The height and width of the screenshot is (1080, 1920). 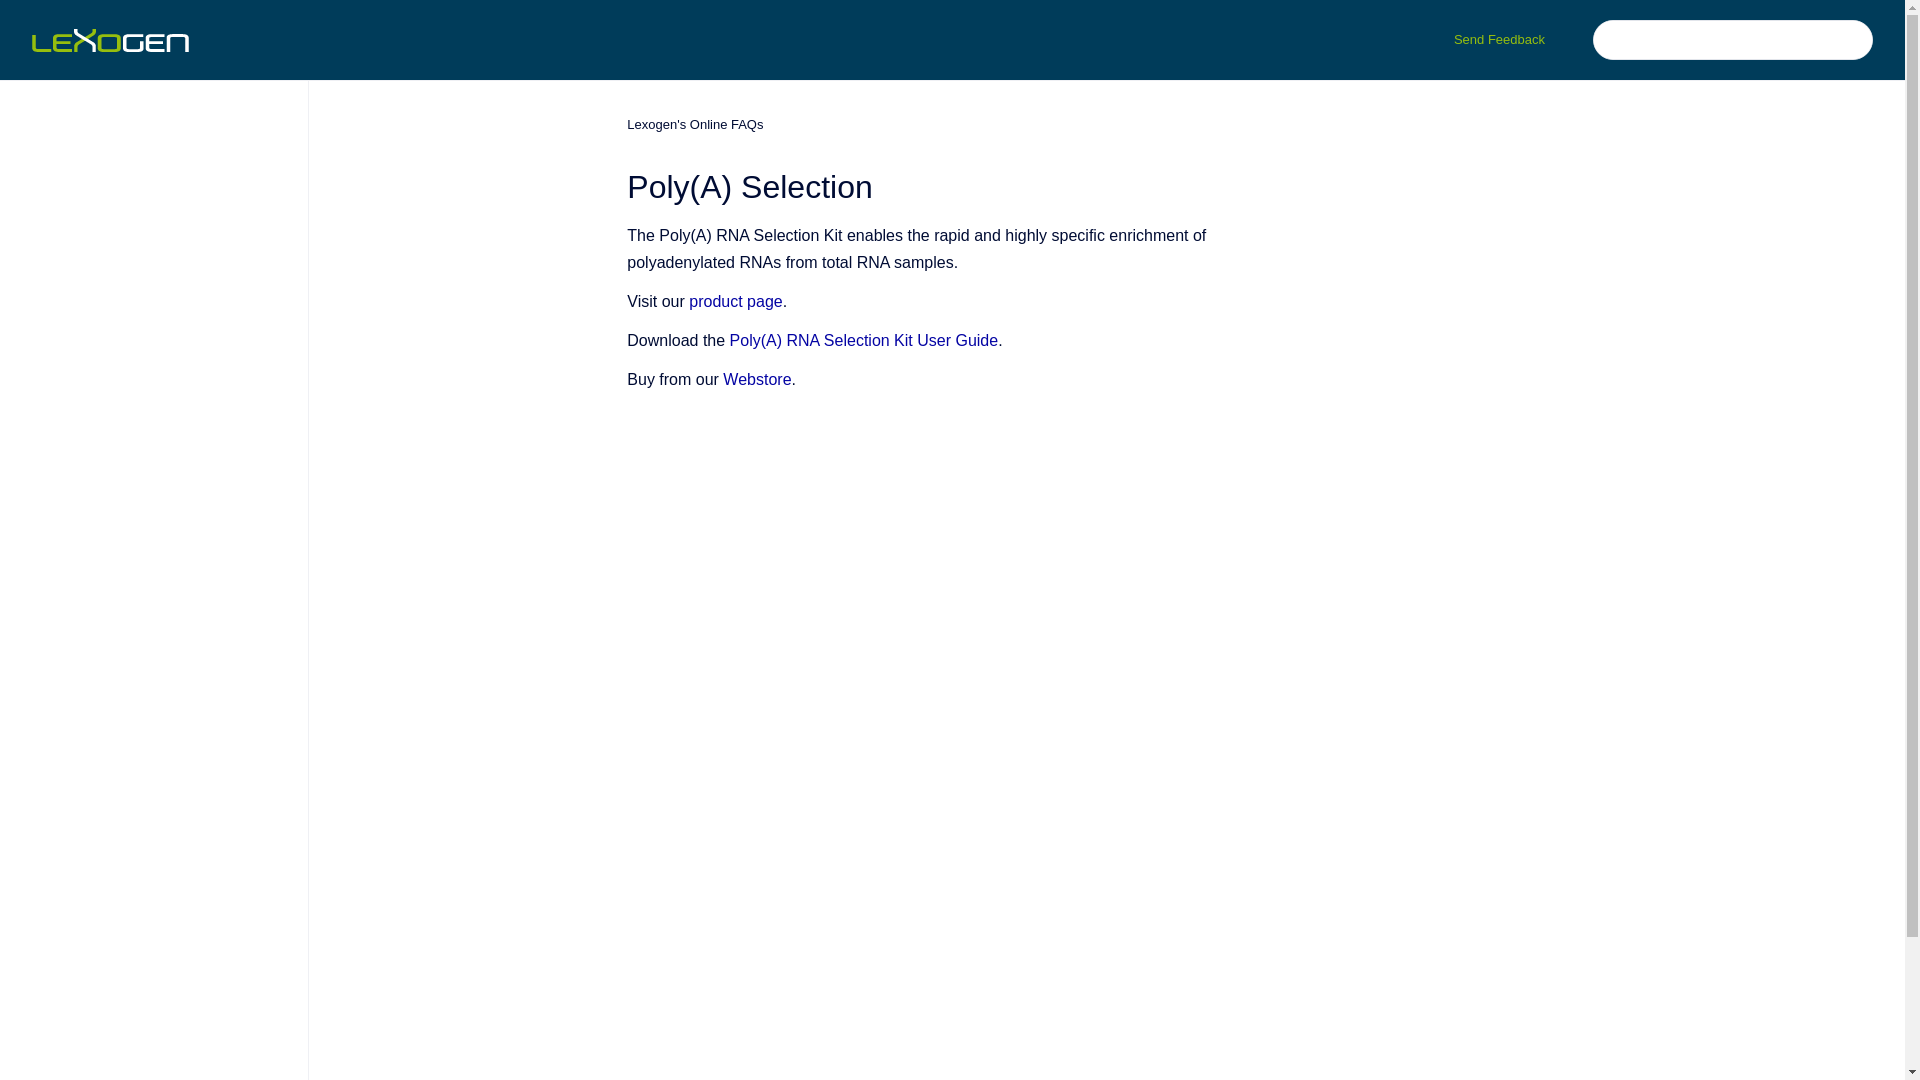 What do you see at coordinates (110, 39) in the screenshot?
I see `Go to homepage` at bounding box center [110, 39].